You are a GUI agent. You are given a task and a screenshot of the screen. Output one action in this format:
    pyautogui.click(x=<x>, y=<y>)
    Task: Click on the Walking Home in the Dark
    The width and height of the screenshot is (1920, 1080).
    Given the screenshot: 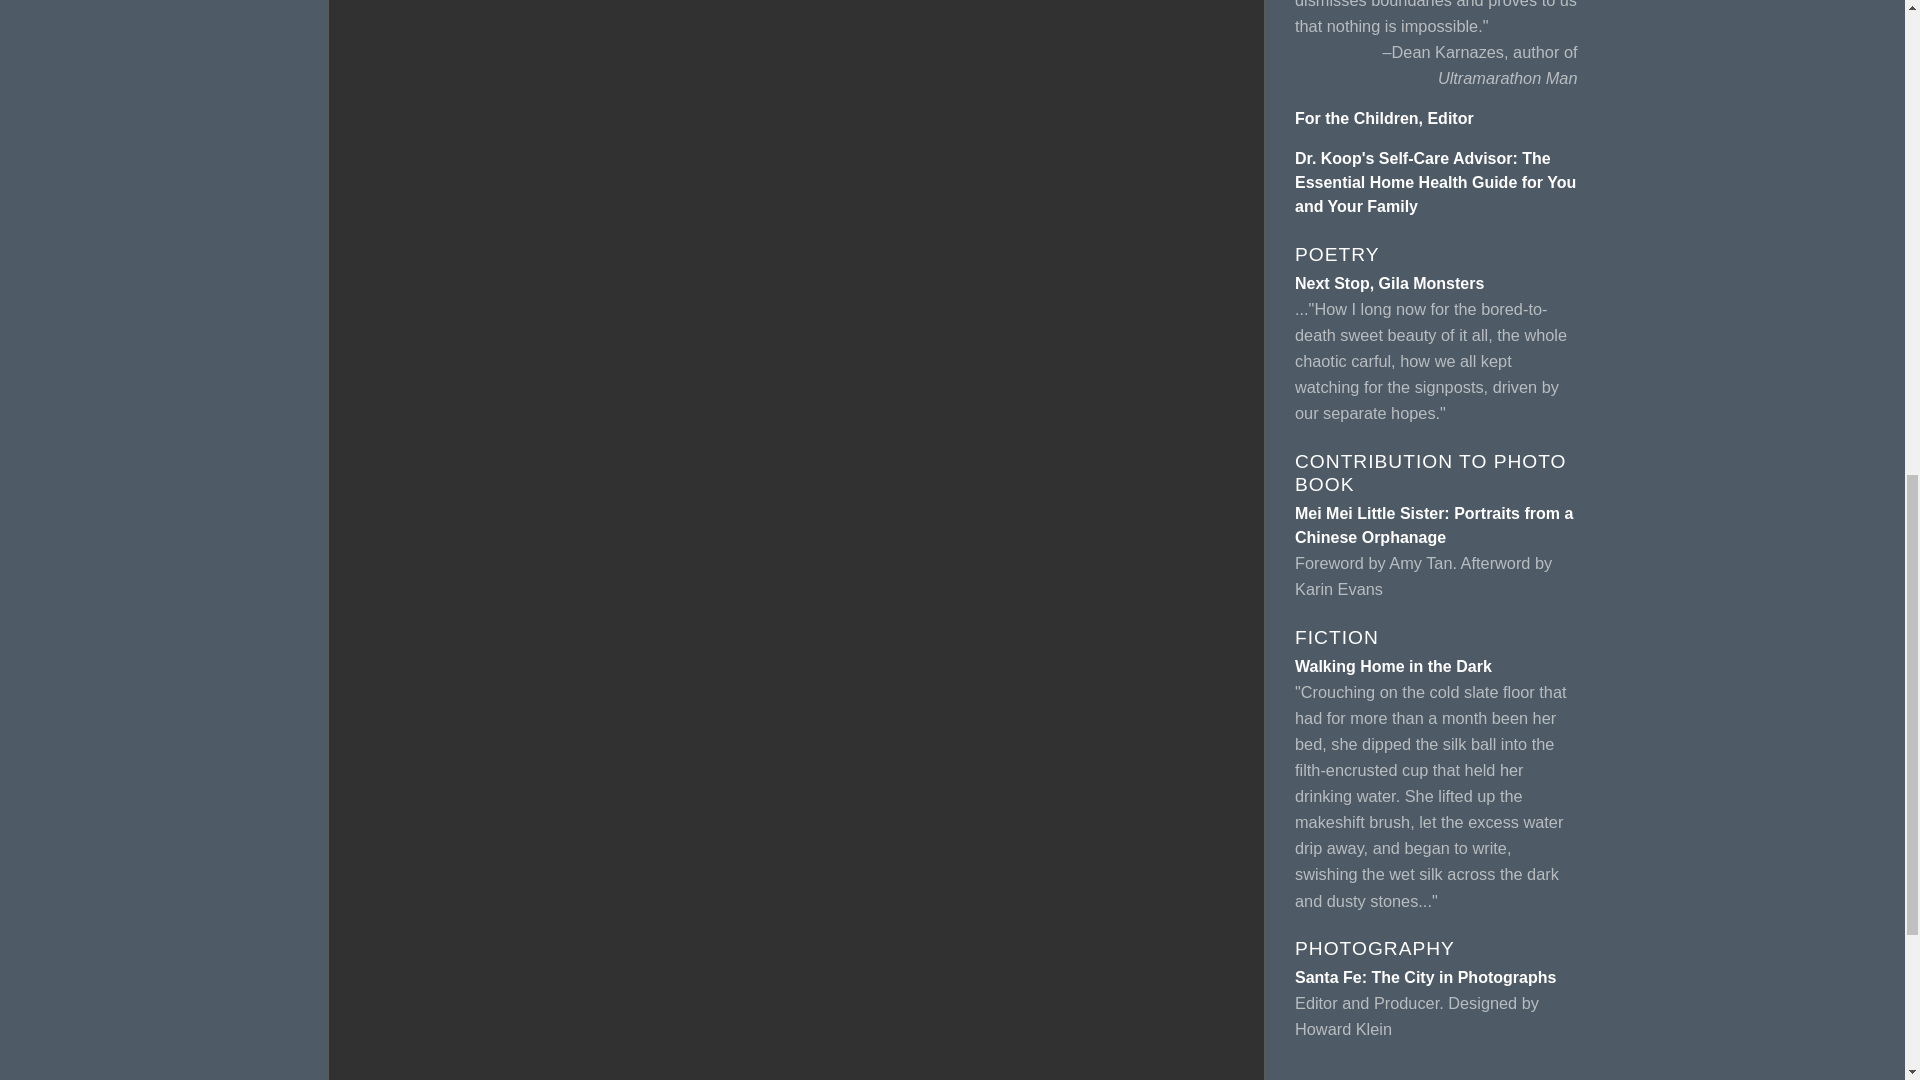 What is the action you would take?
    pyautogui.click(x=1392, y=666)
    